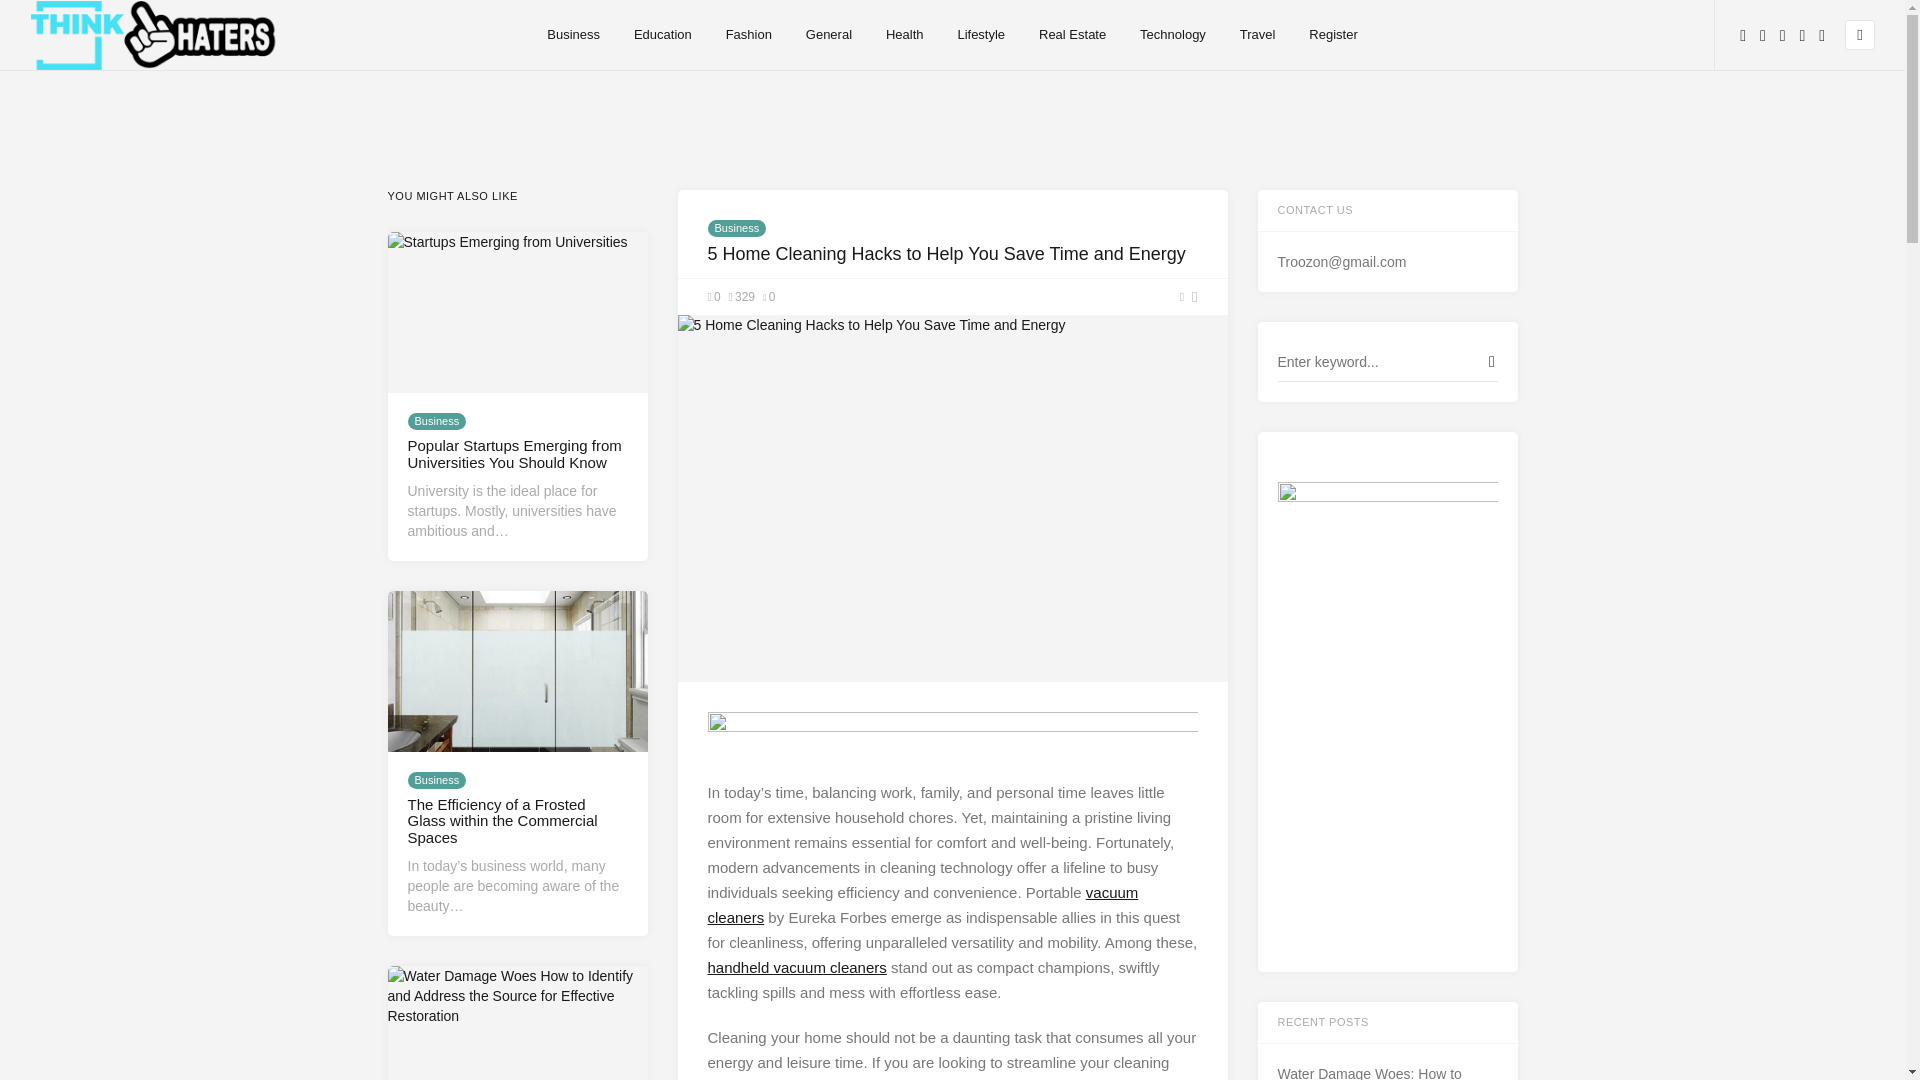 This screenshot has width=1920, height=1080. Describe the element at coordinates (737, 228) in the screenshot. I see `Business` at that location.